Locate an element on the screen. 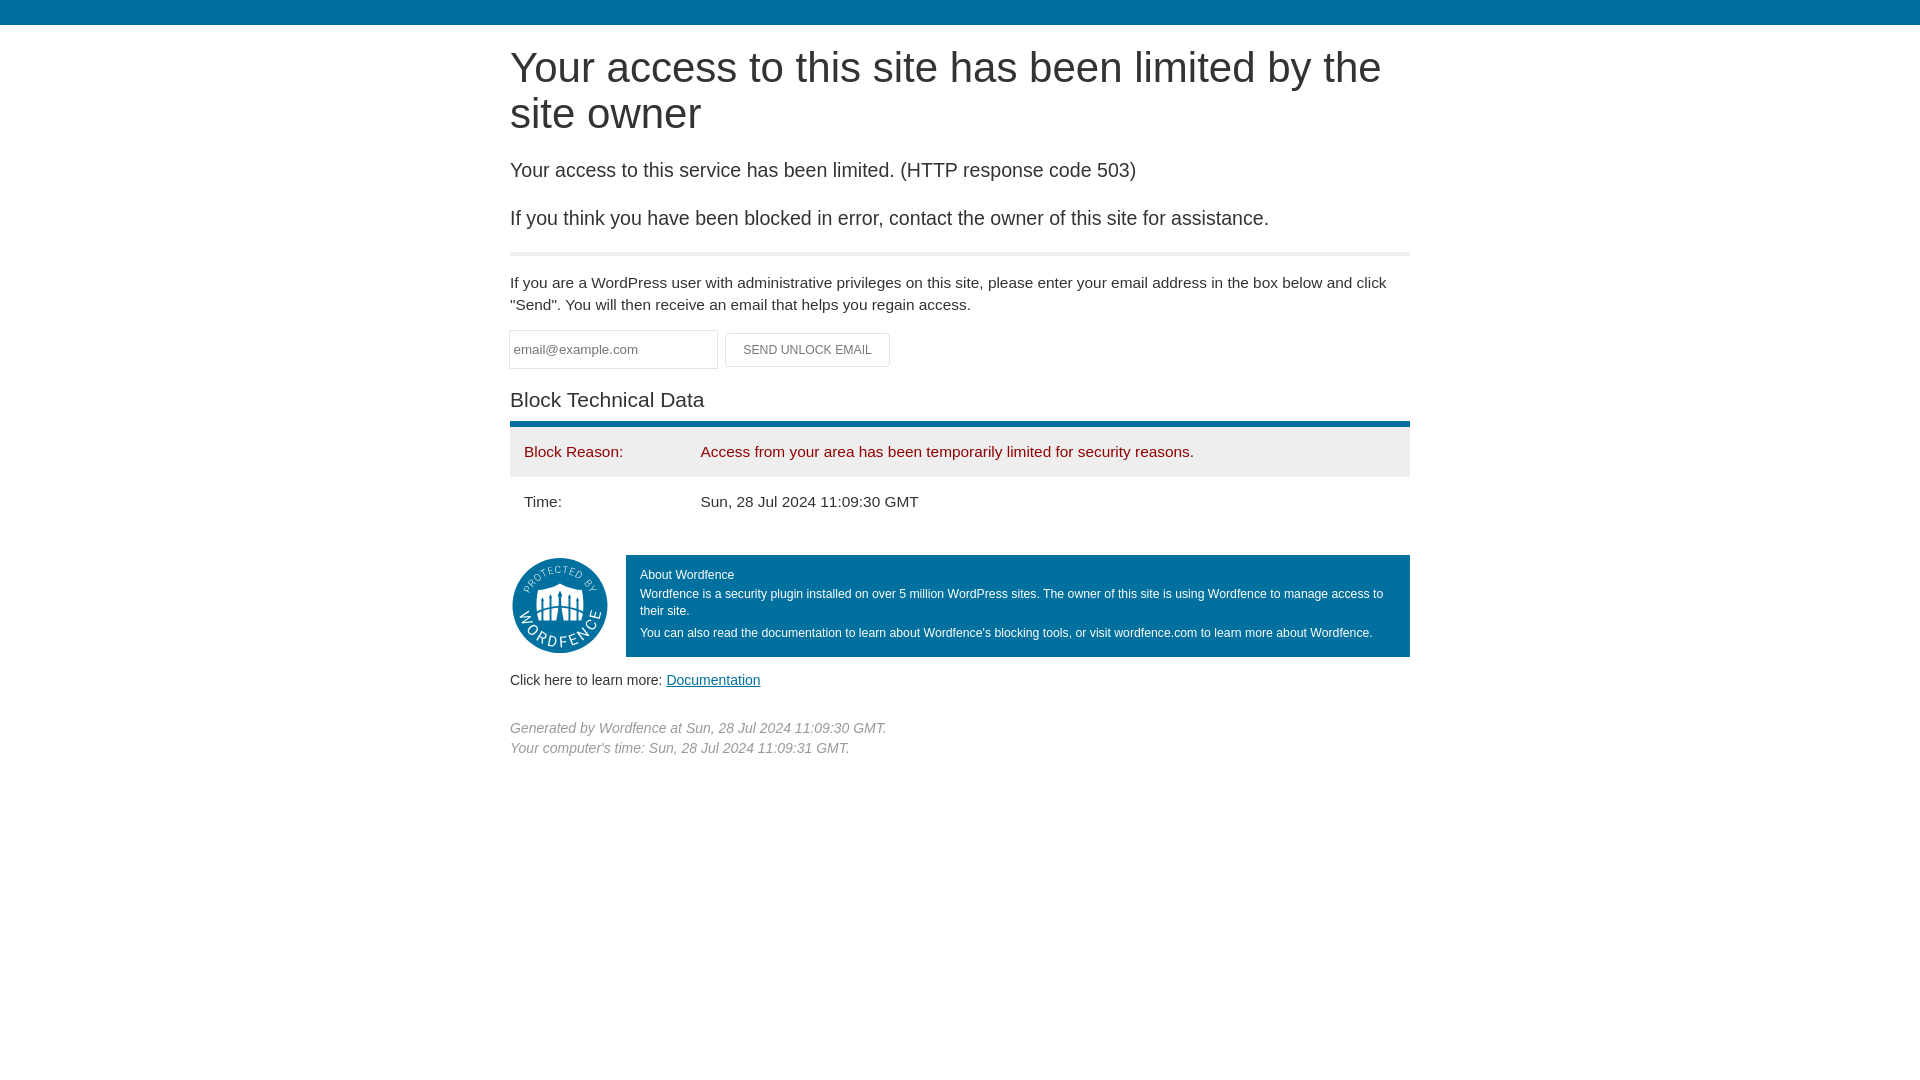 This screenshot has height=1080, width=1920. Documentation is located at coordinates (713, 679).